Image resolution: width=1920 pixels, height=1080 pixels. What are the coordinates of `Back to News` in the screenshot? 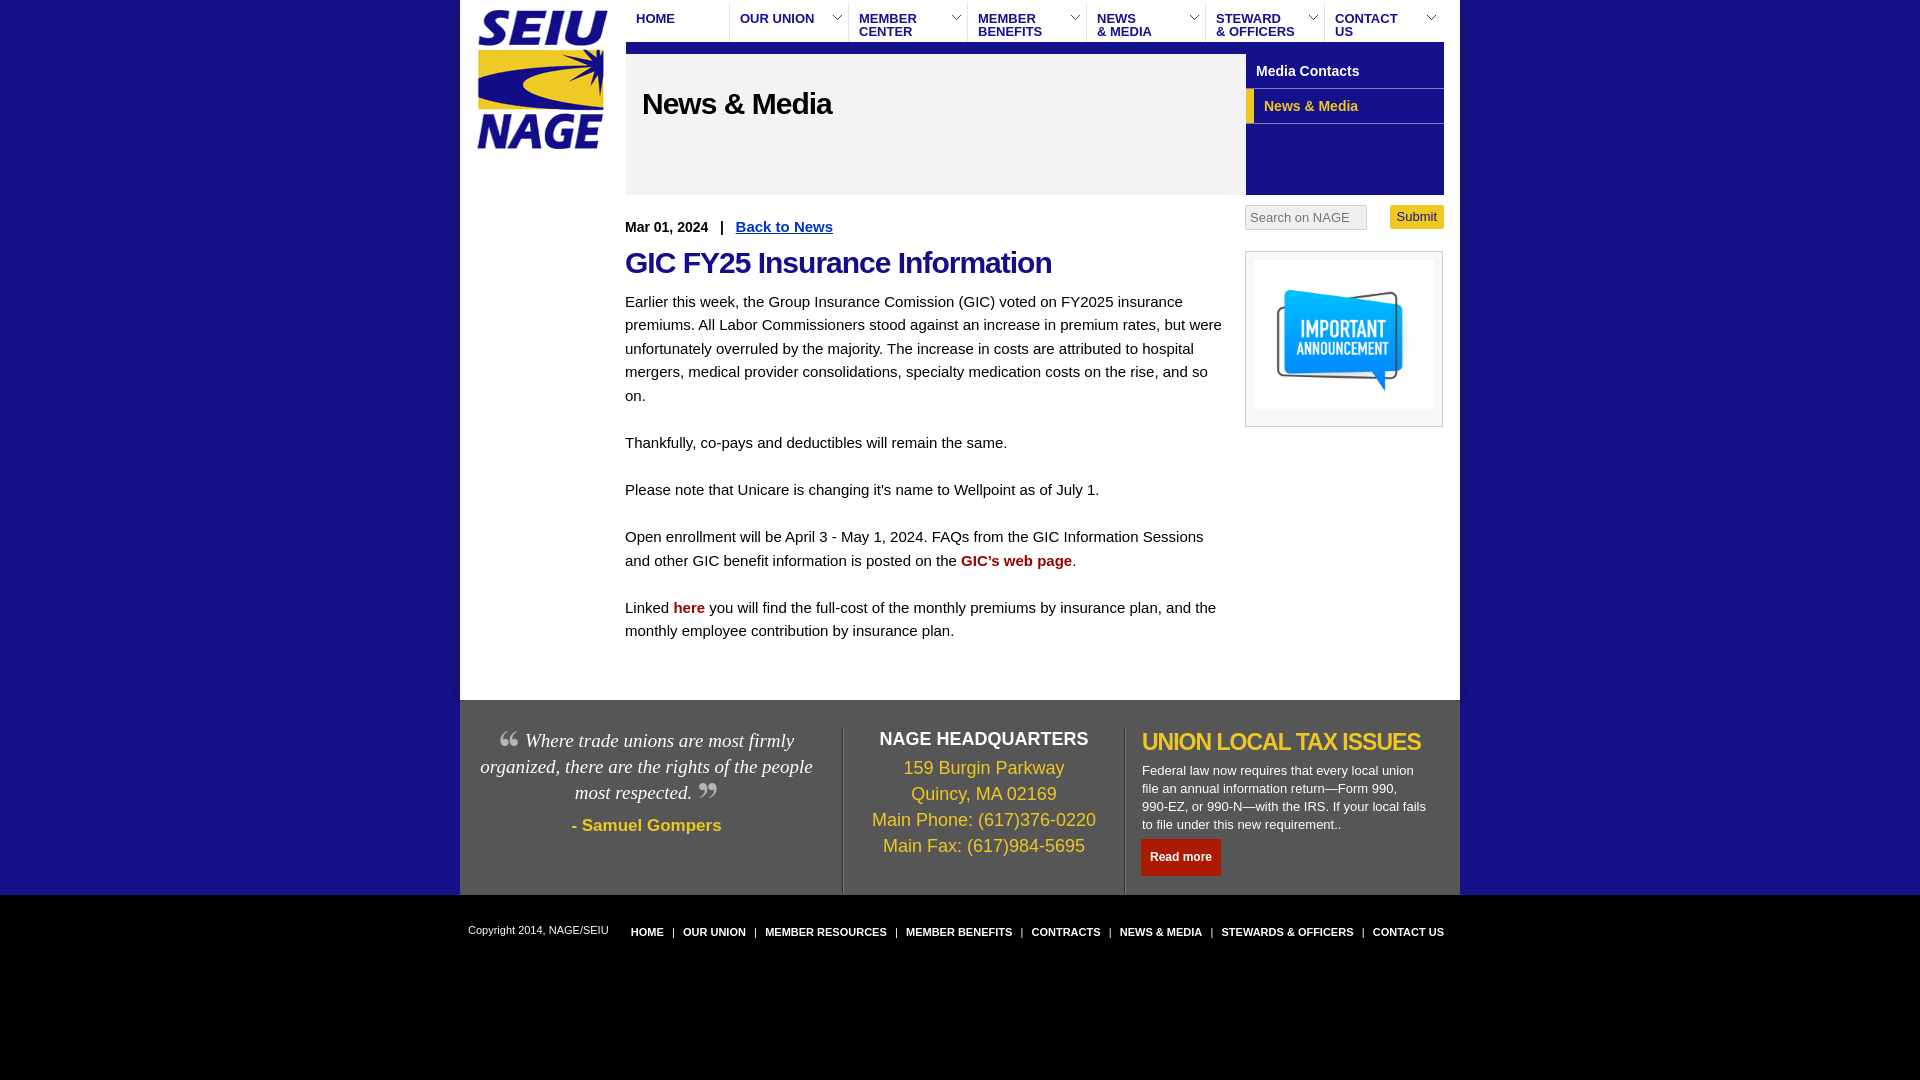 It's located at (690, 607).